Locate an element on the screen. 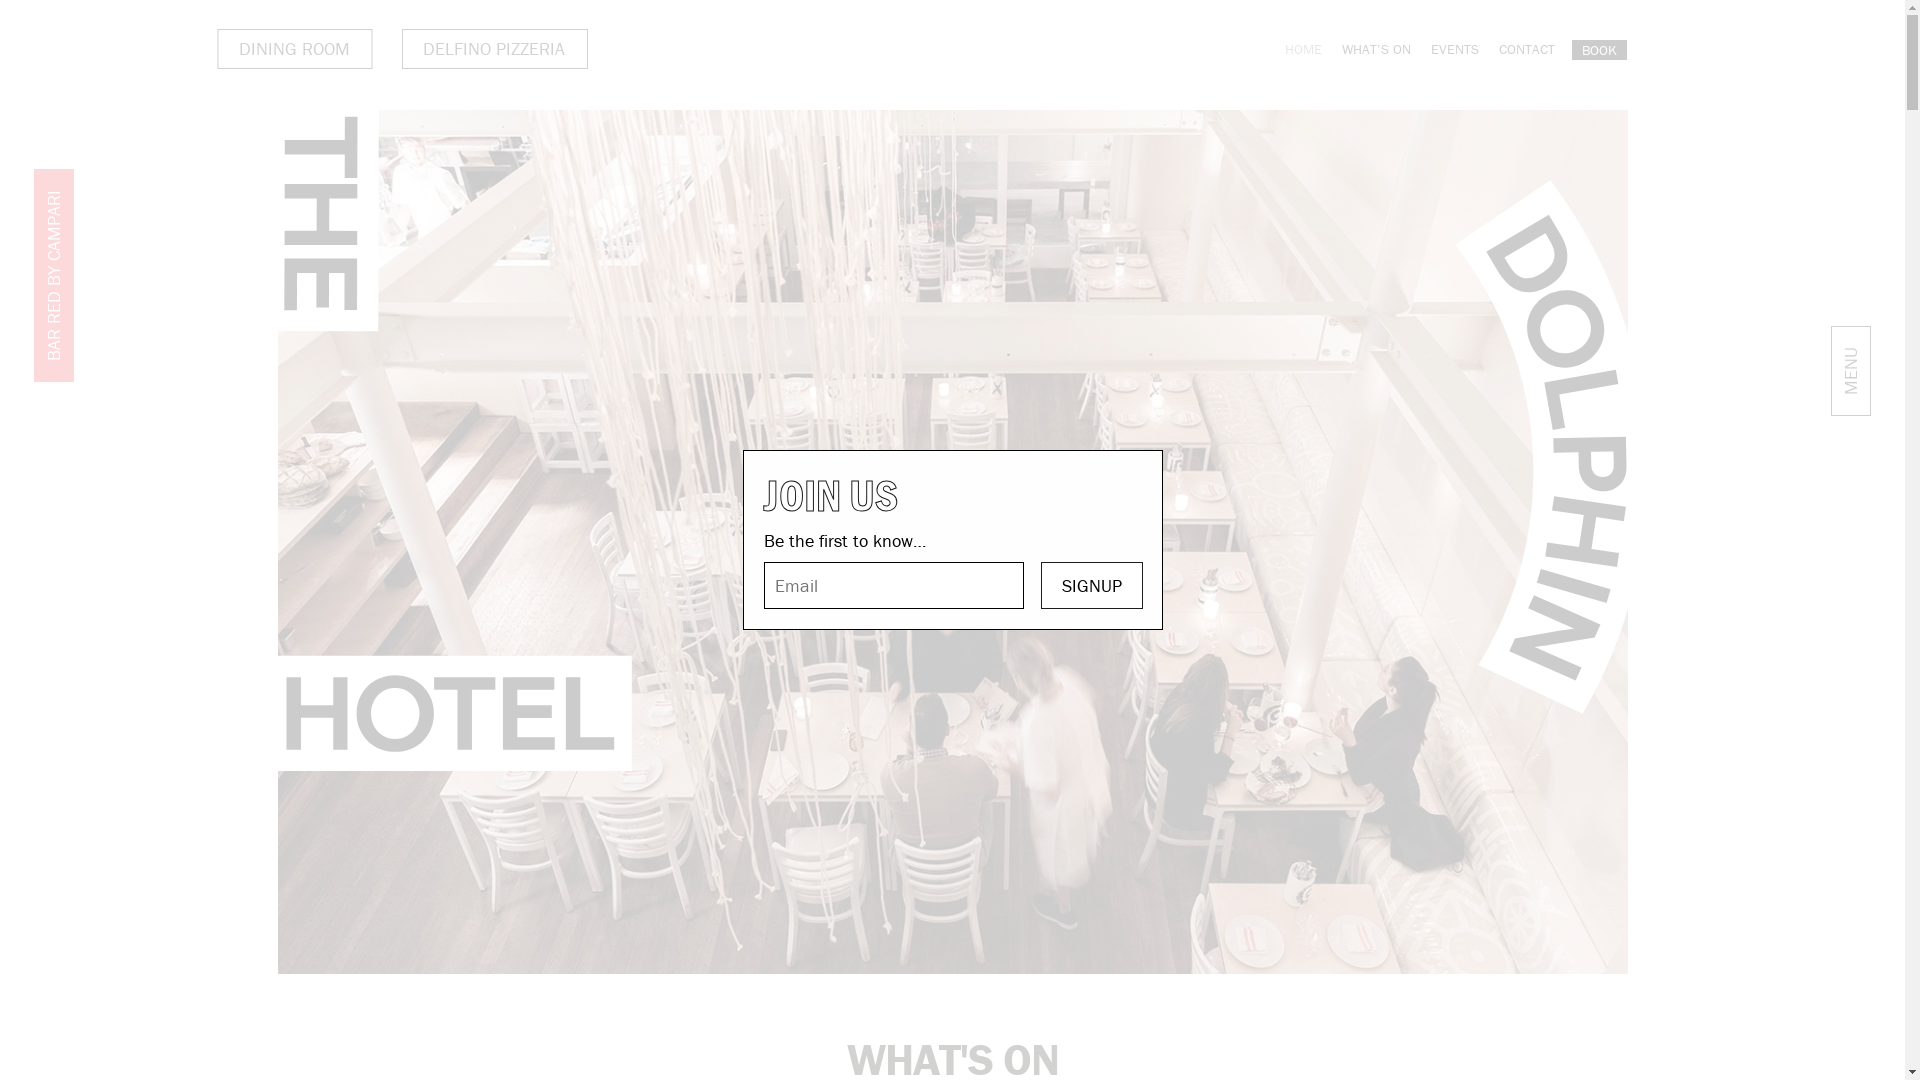  EVENTS is located at coordinates (1454, 49).